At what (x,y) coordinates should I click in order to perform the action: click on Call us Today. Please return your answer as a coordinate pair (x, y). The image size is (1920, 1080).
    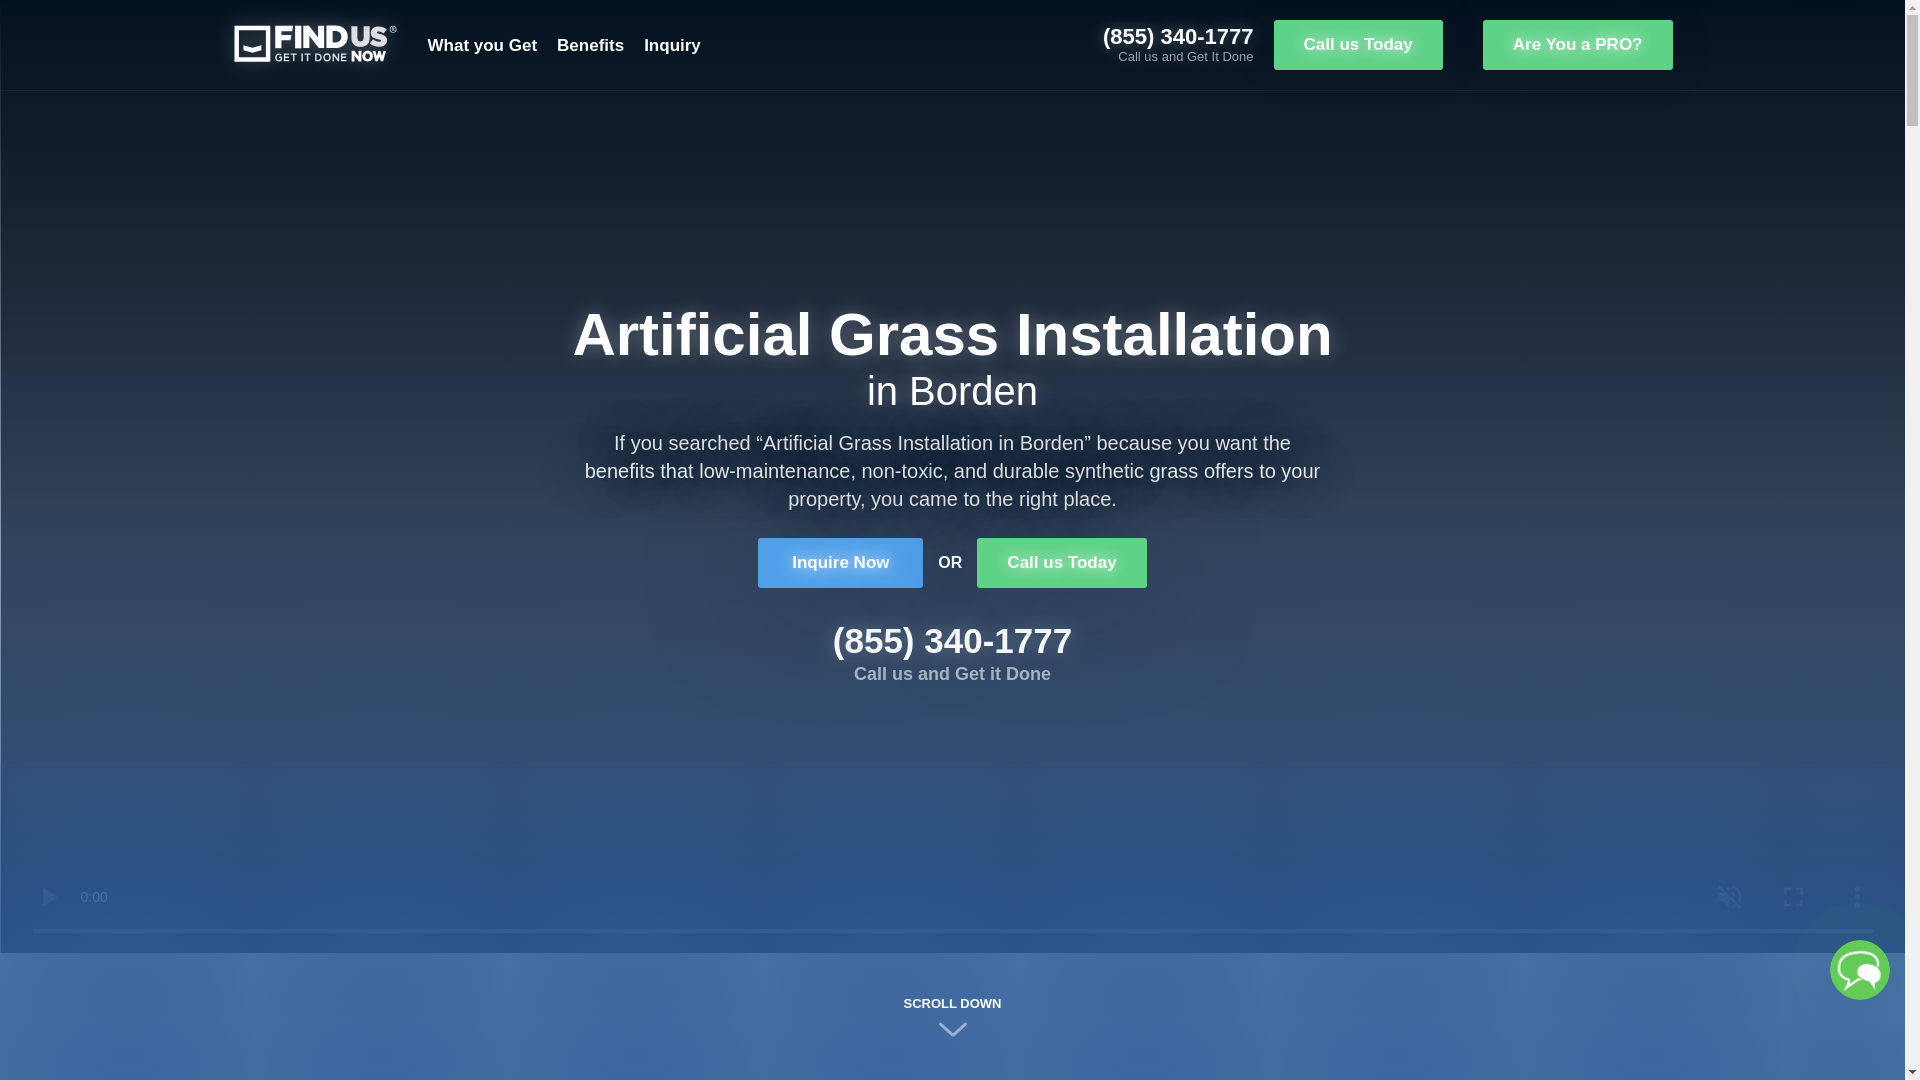
    Looking at the image, I should click on (1358, 45).